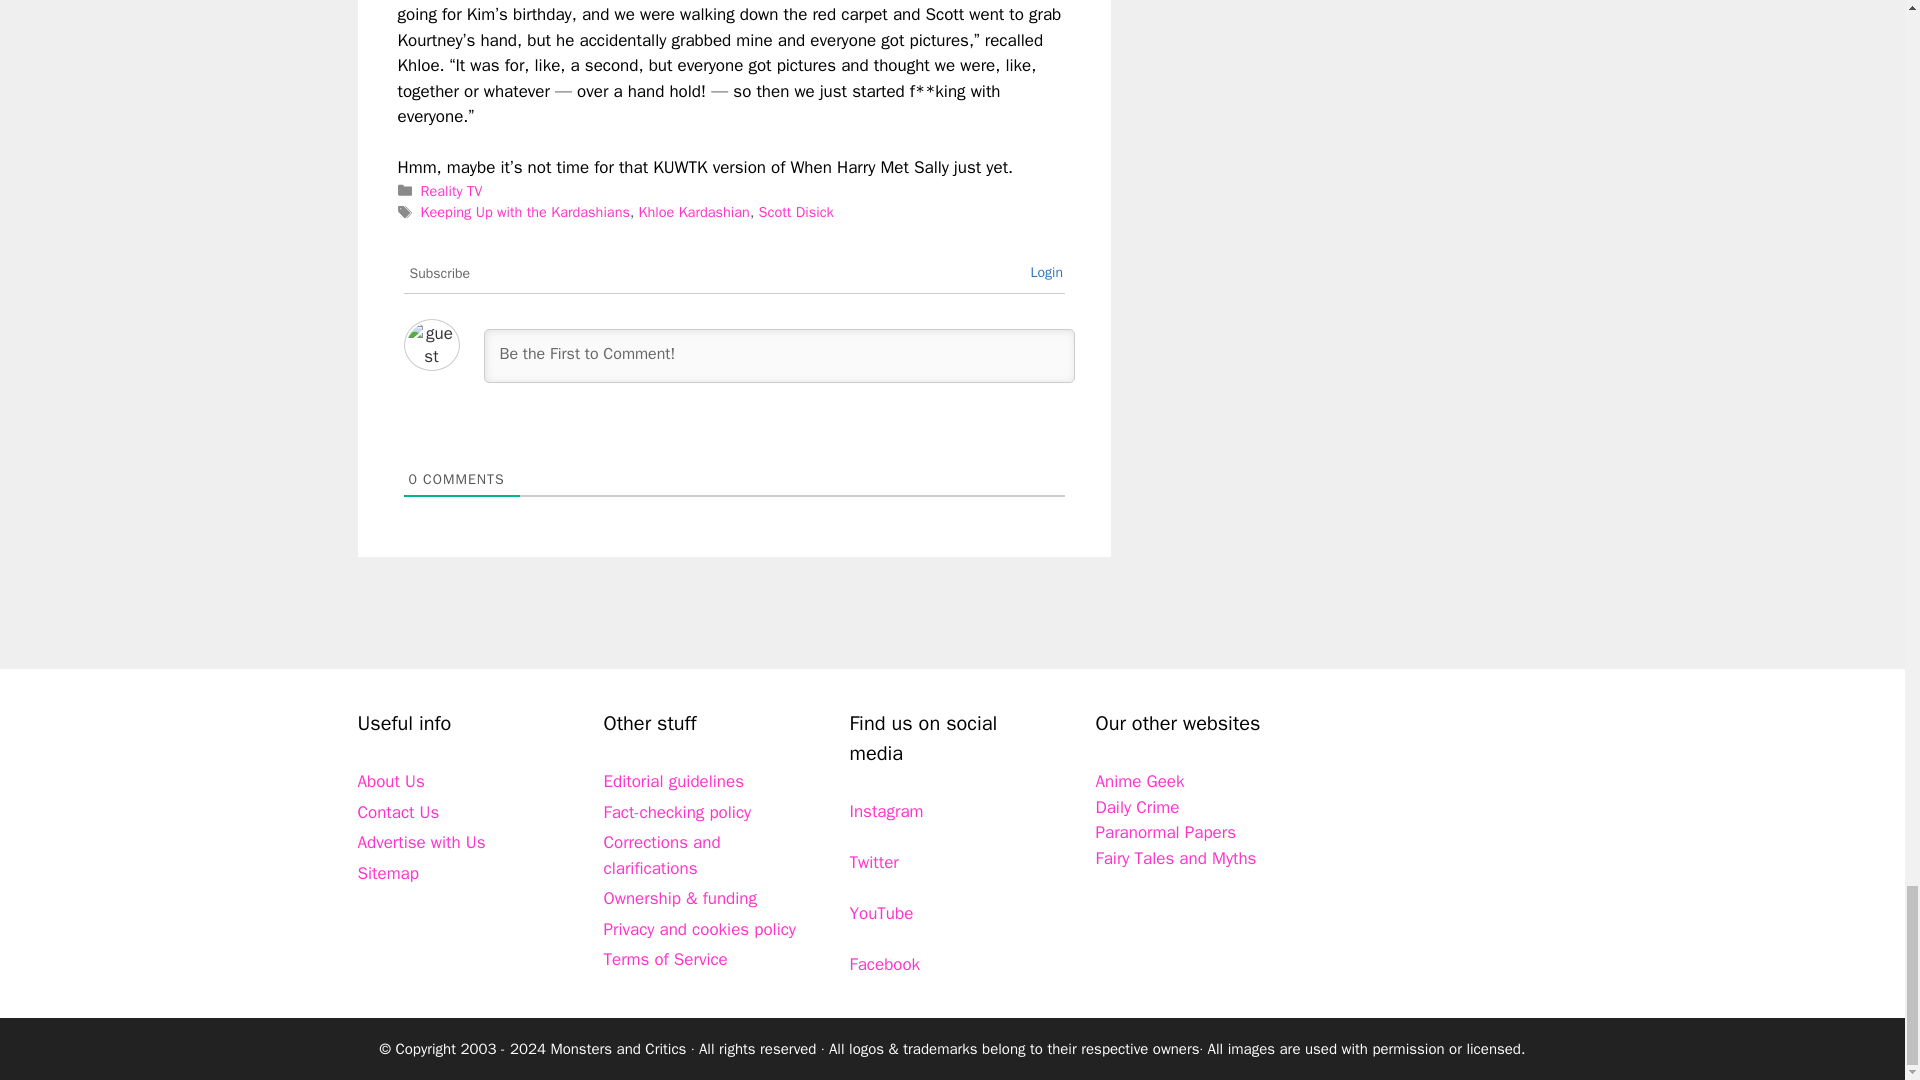 Image resolution: width=1920 pixels, height=1080 pixels. What do you see at coordinates (398, 812) in the screenshot?
I see `Contact Us` at bounding box center [398, 812].